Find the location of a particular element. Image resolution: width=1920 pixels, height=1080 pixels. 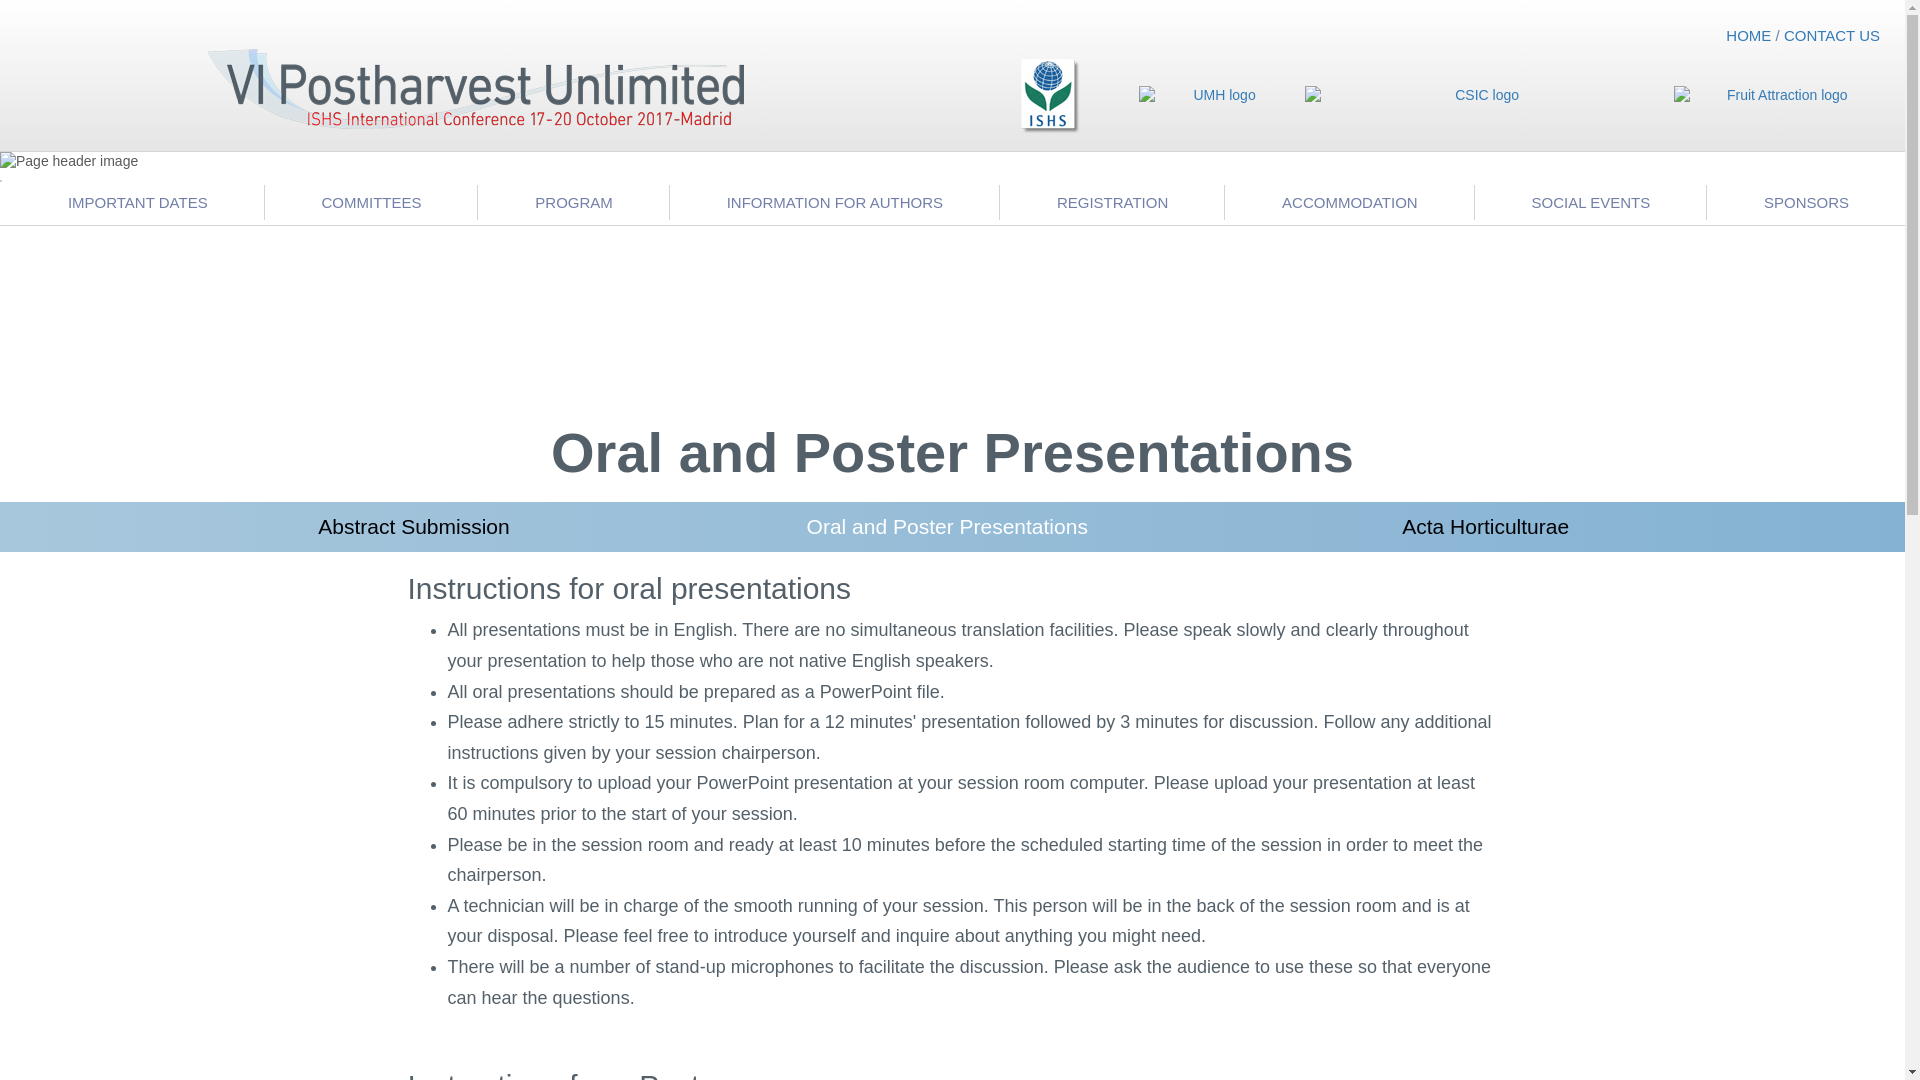

Acta Horticulturae is located at coordinates (1486, 526).